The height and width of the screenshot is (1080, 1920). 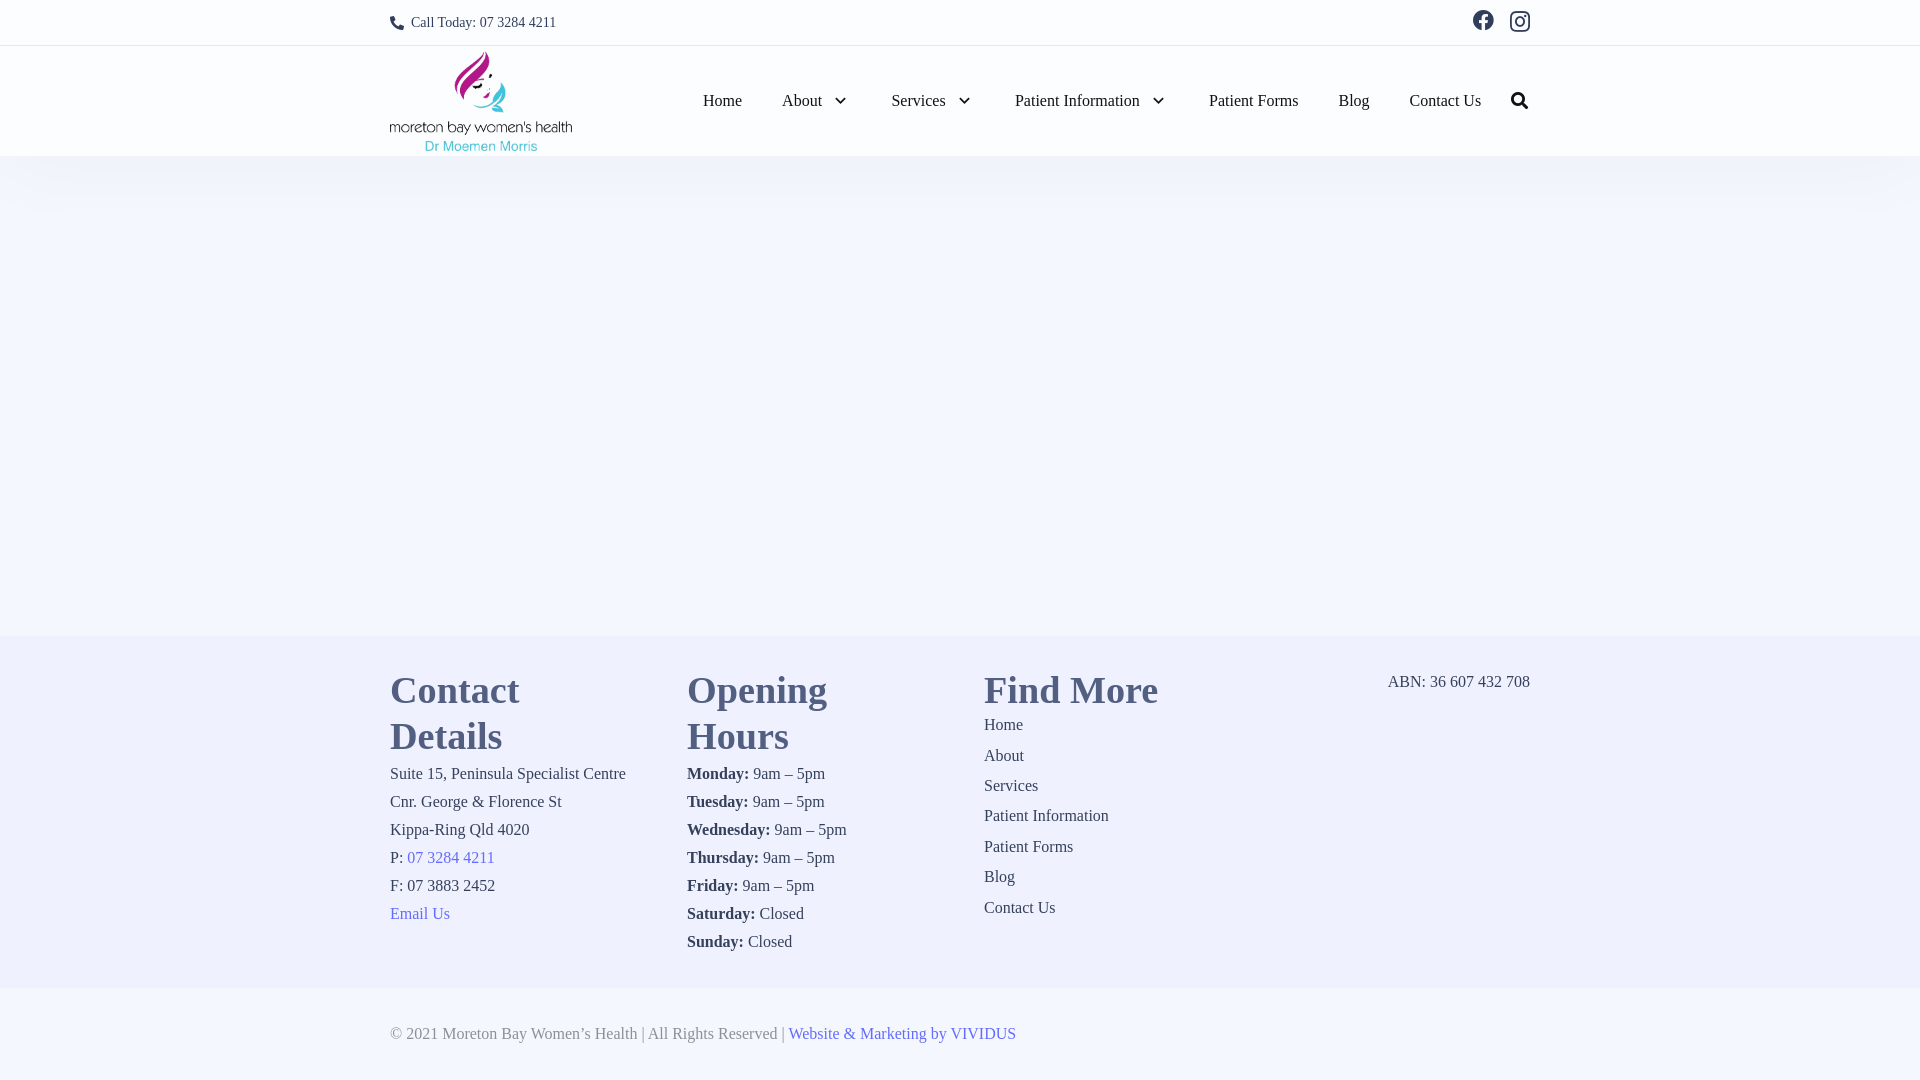 I want to click on 07 3284 4211, so click(x=450, y=858).